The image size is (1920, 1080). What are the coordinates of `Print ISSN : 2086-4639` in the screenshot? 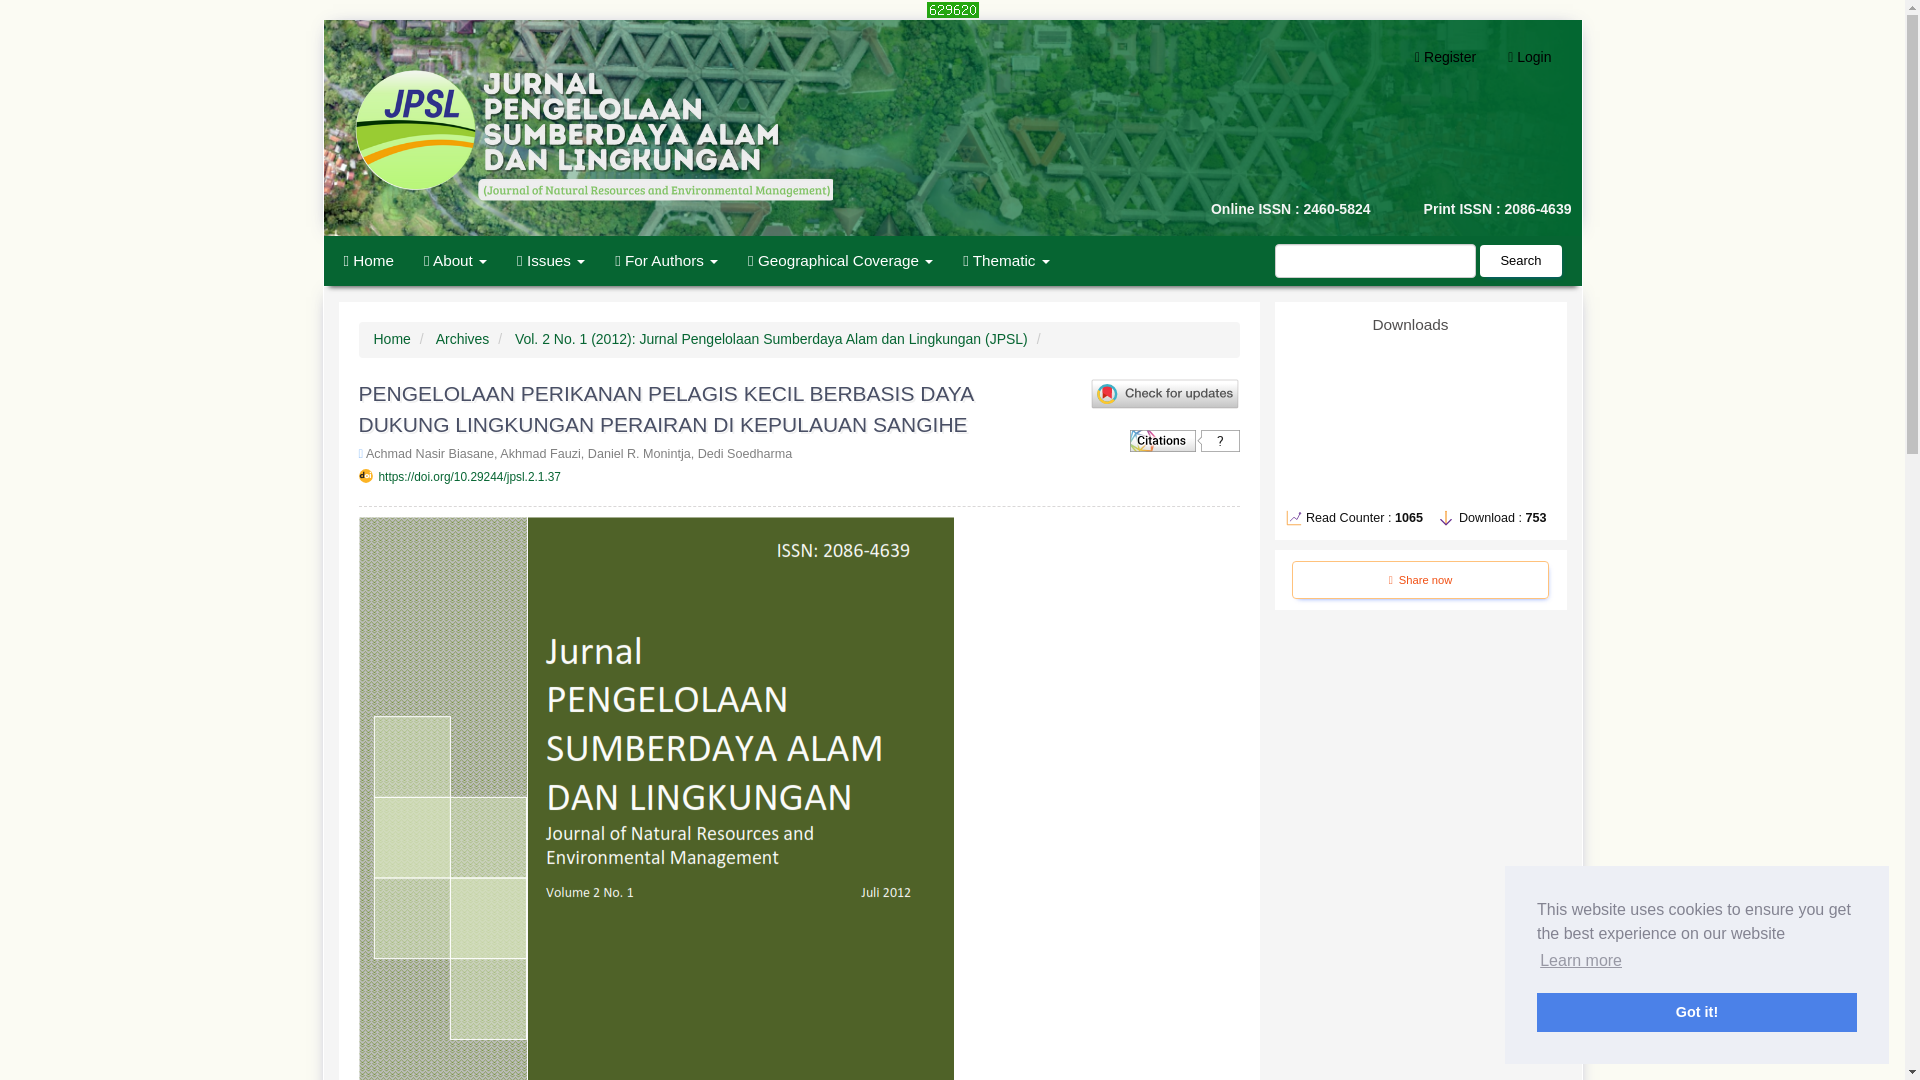 It's located at (1478, 210).